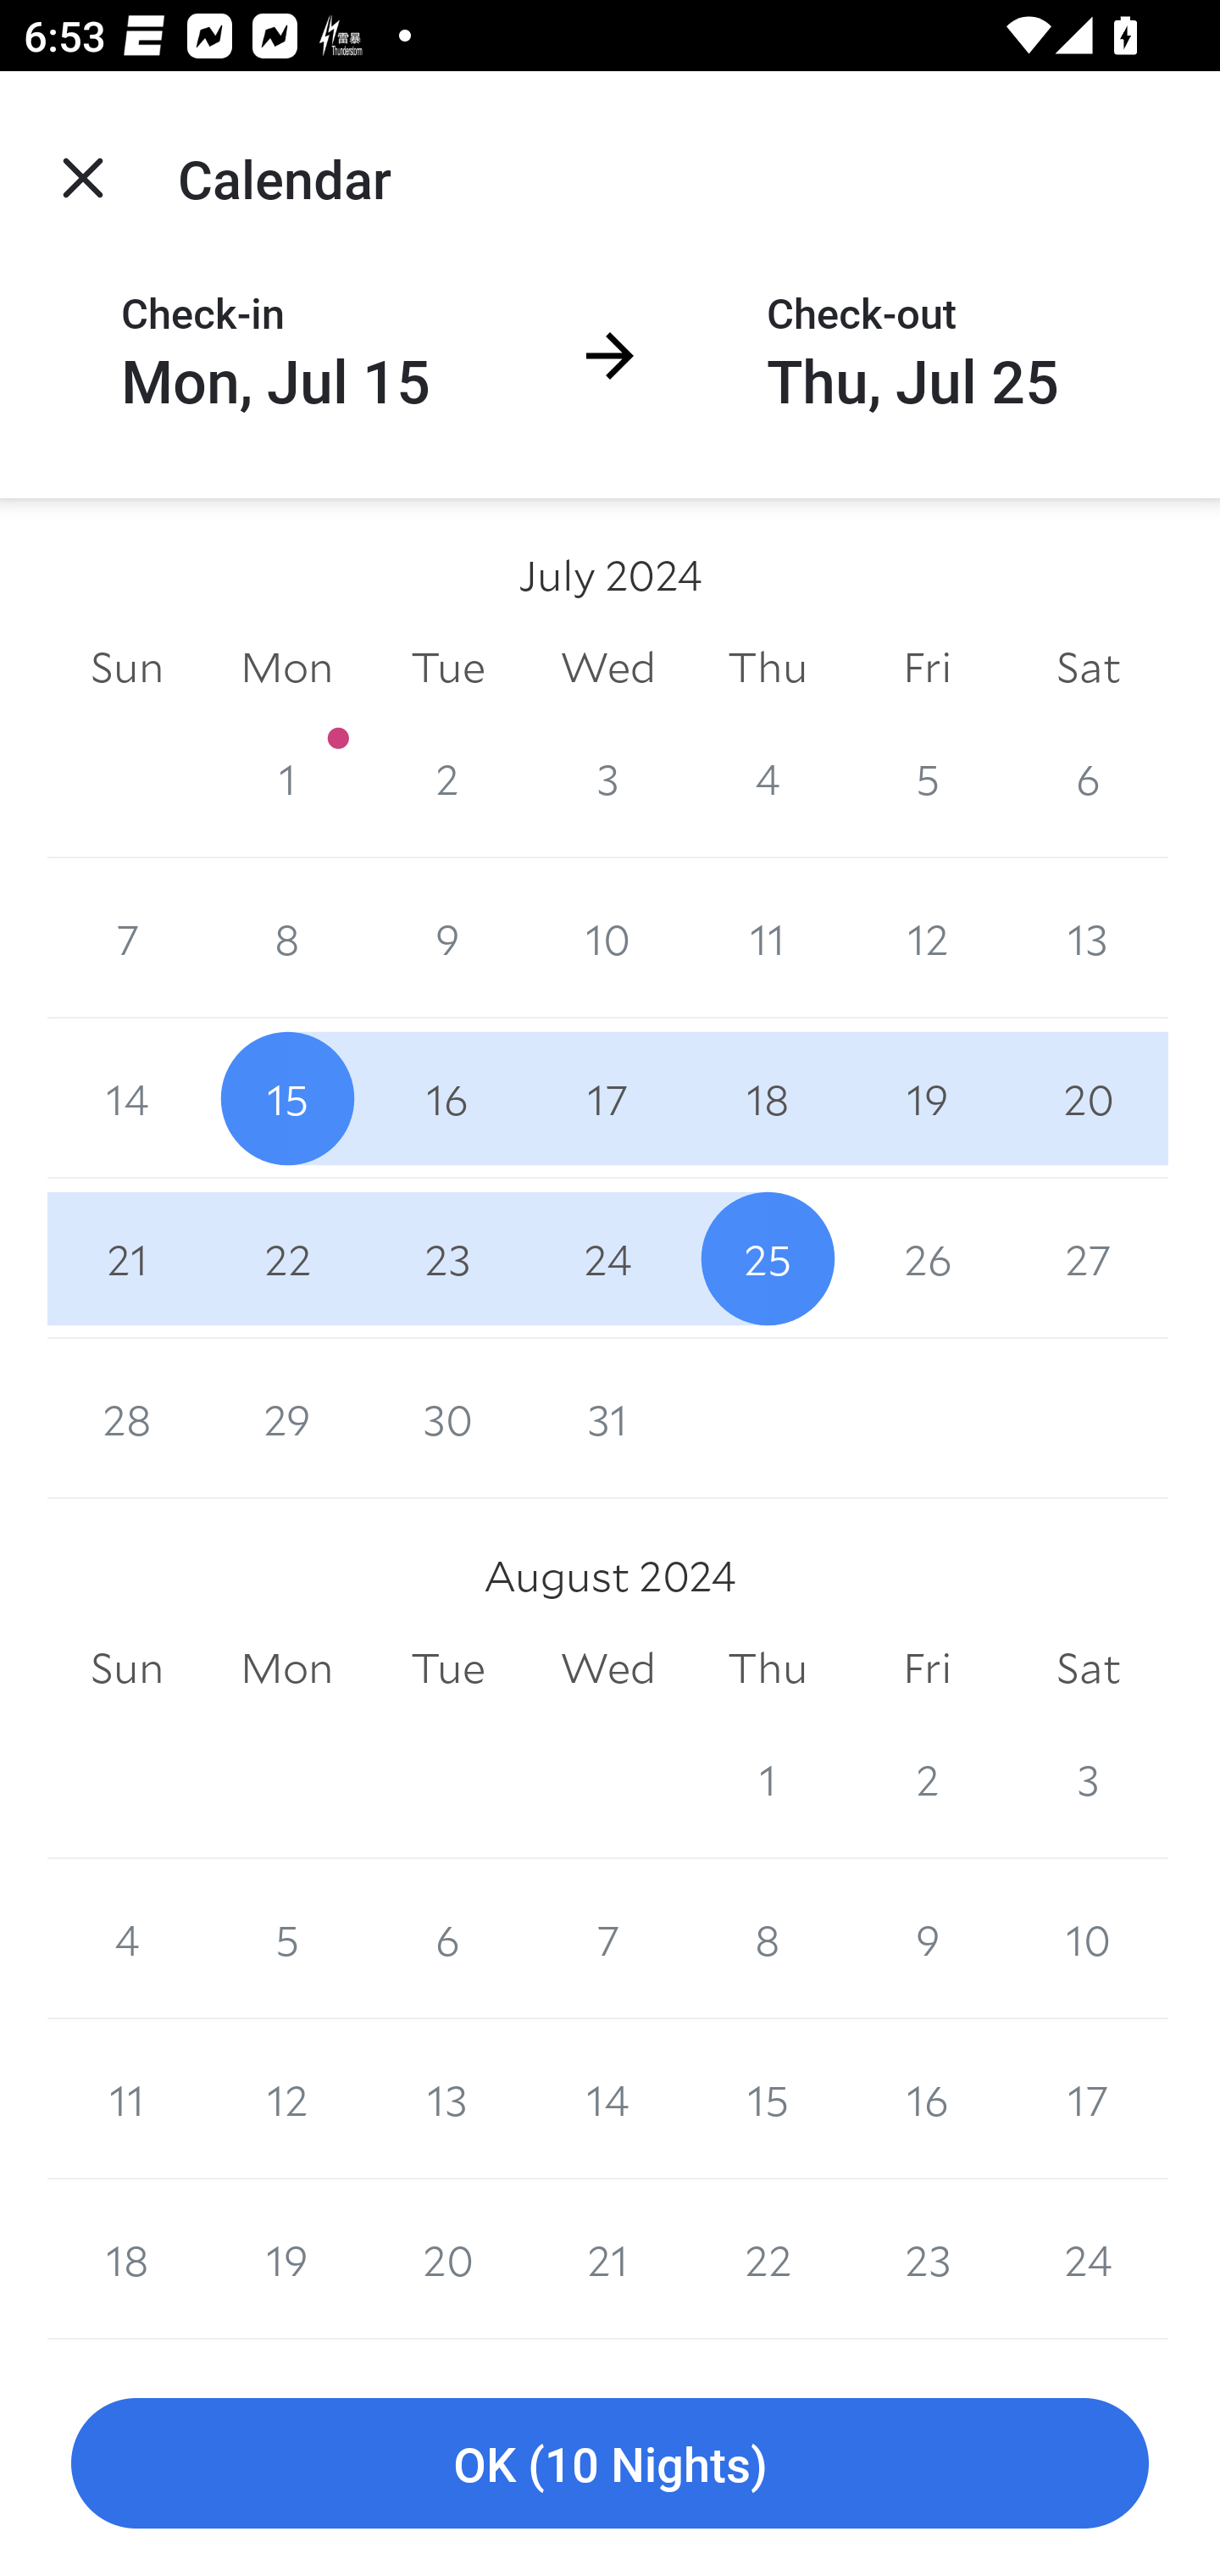  Describe the element at coordinates (447, 1669) in the screenshot. I see `Tue` at that location.